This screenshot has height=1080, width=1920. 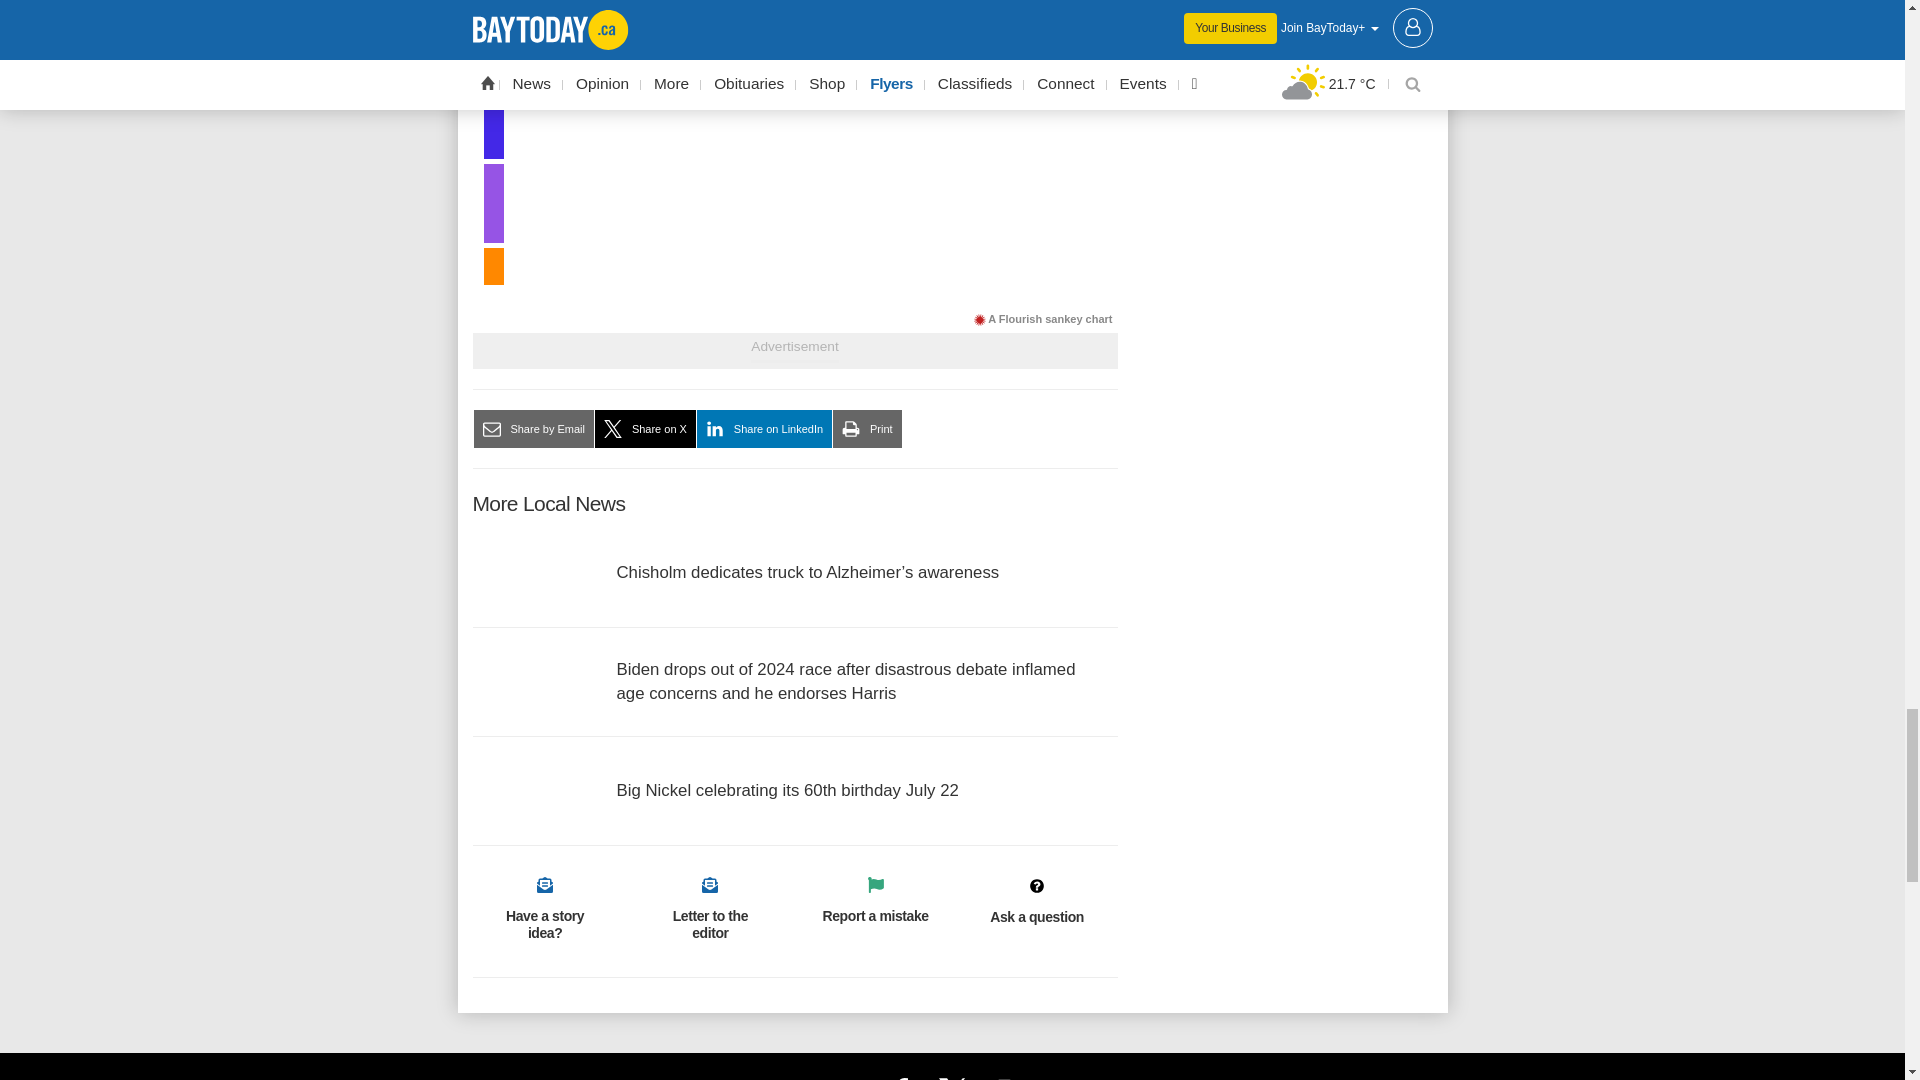 I want to click on Interactive or visual content, so click(x=794, y=152).